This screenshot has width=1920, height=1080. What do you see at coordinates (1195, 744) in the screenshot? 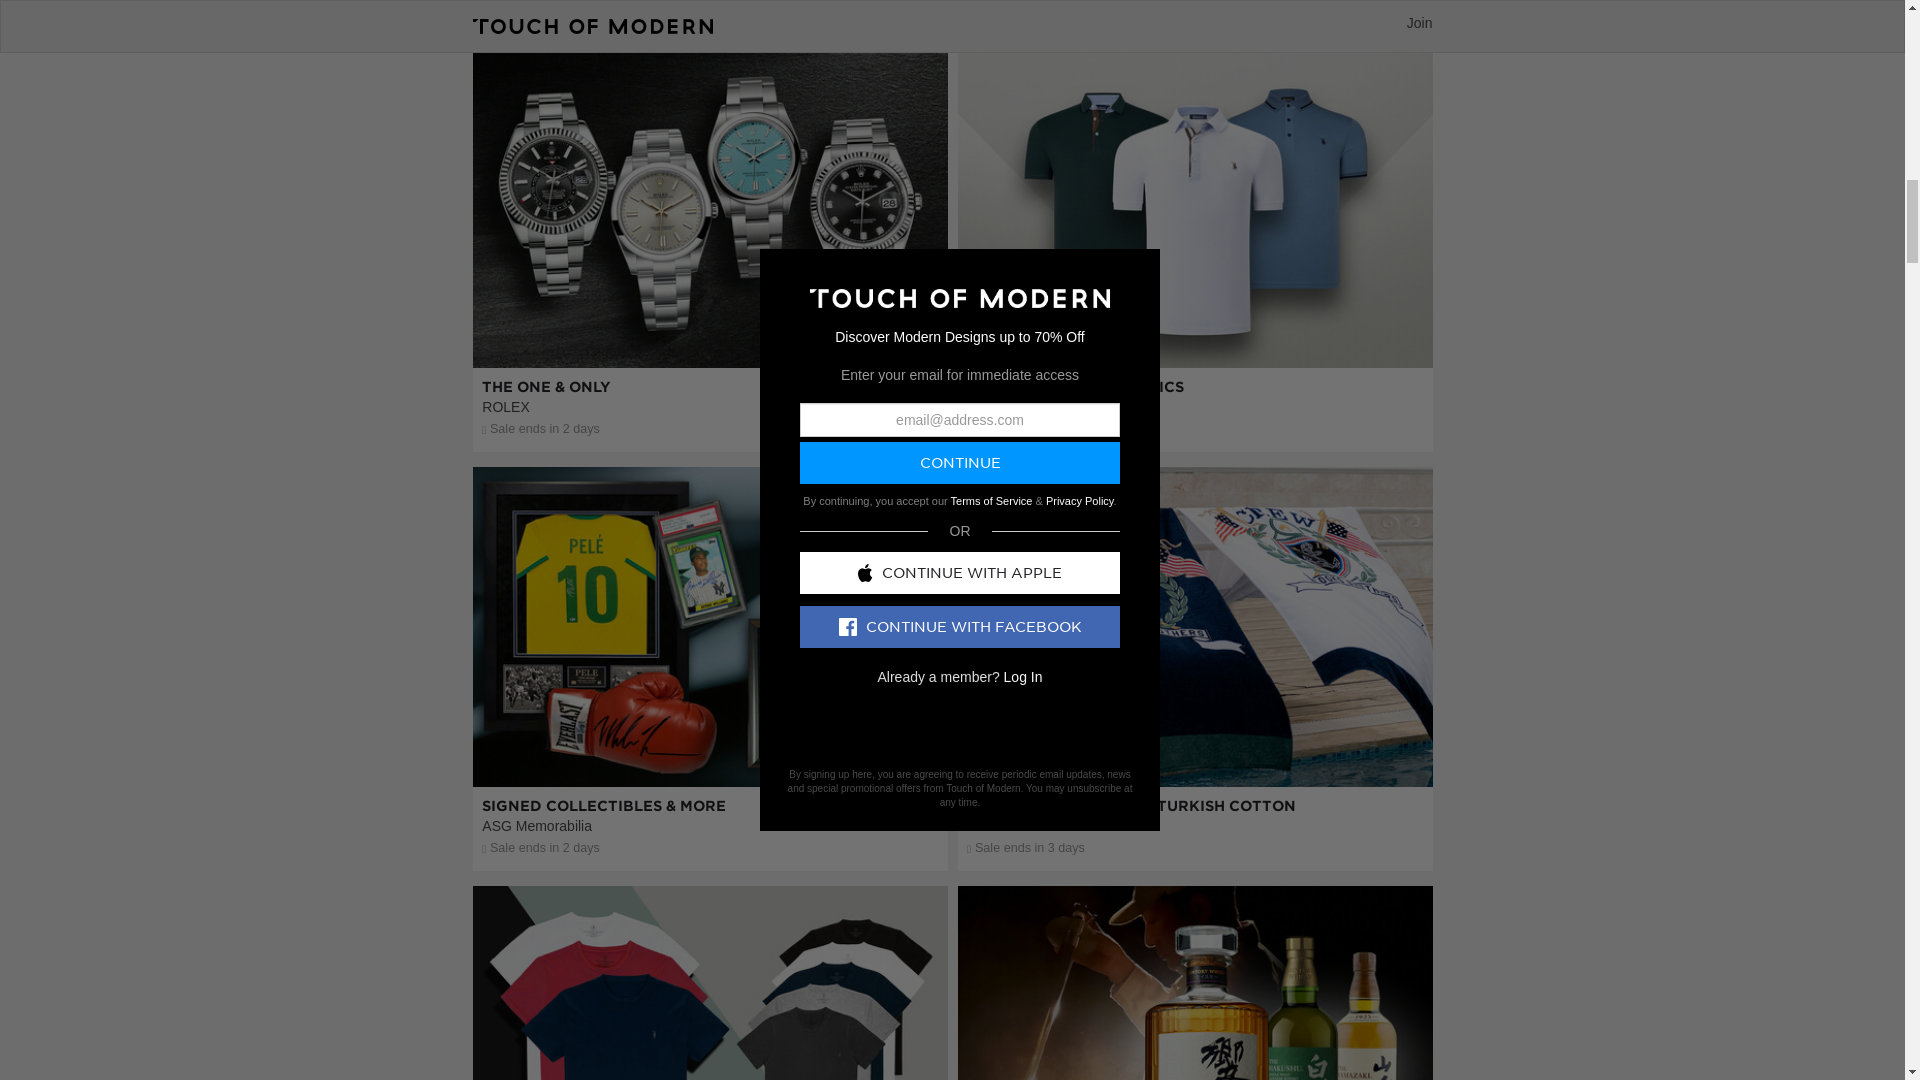
I see `The Comfort Of Pure Turkish Cotton ` at bounding box center [1195, 744].